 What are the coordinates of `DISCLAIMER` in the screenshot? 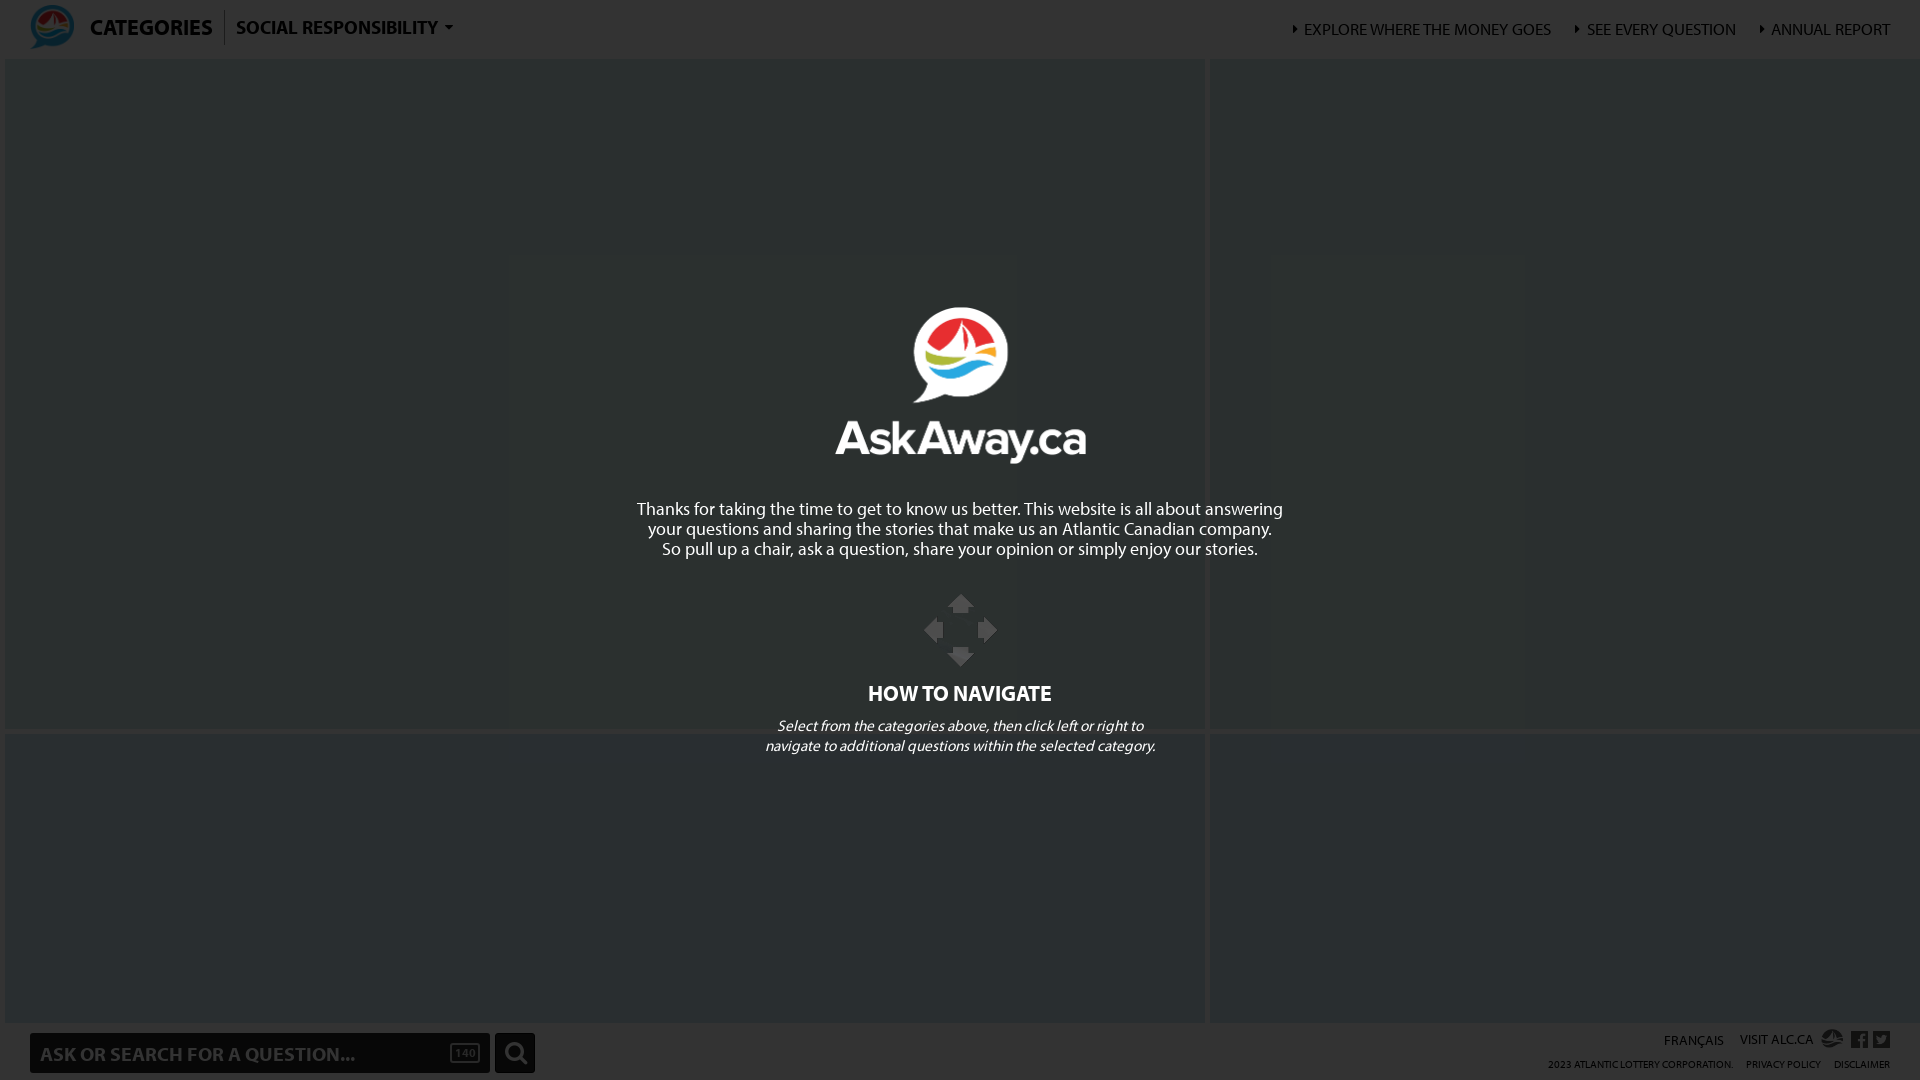 It's located at (1862, 1064).